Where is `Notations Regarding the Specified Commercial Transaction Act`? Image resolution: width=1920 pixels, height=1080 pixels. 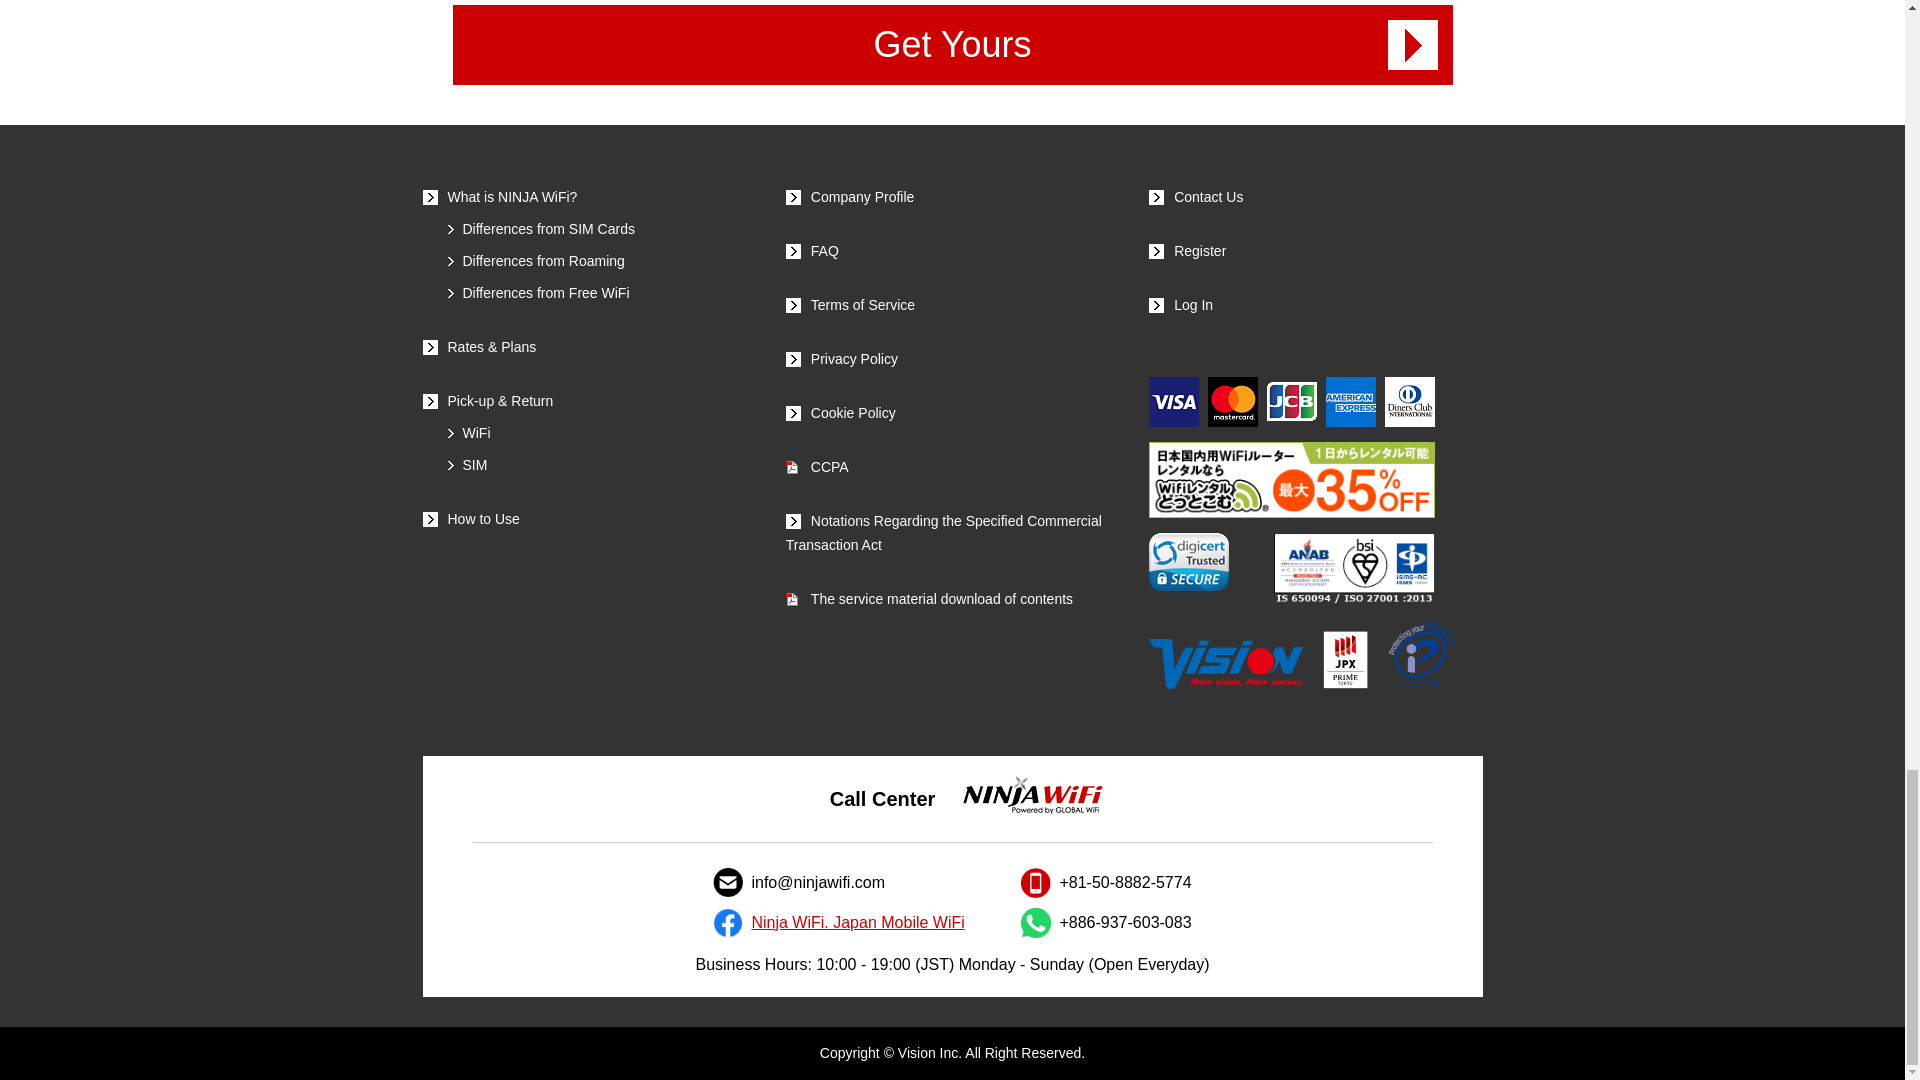 Notations Regarding the Specified Commercial Transaction Act is located at coordinates (944, 532).